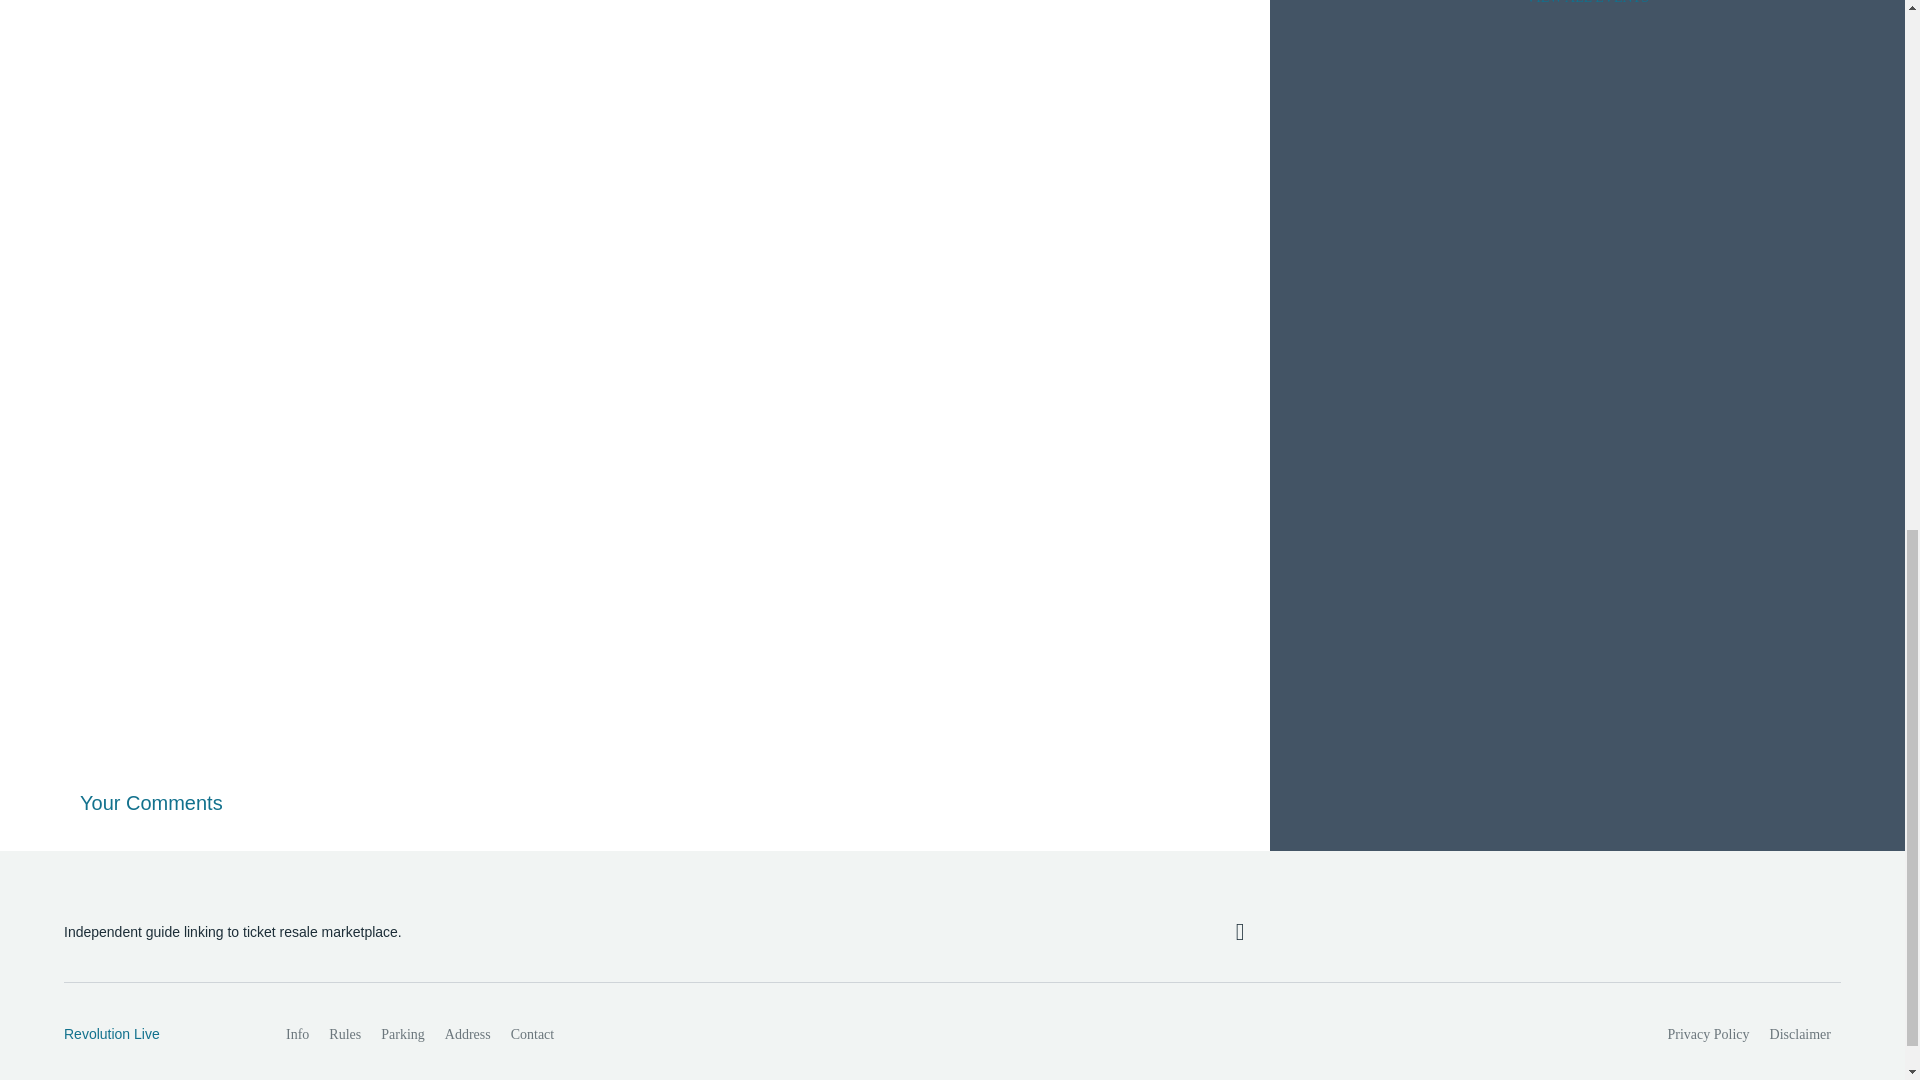  I want to click on VIEW ALL EVENTS, so click(1587, 8).